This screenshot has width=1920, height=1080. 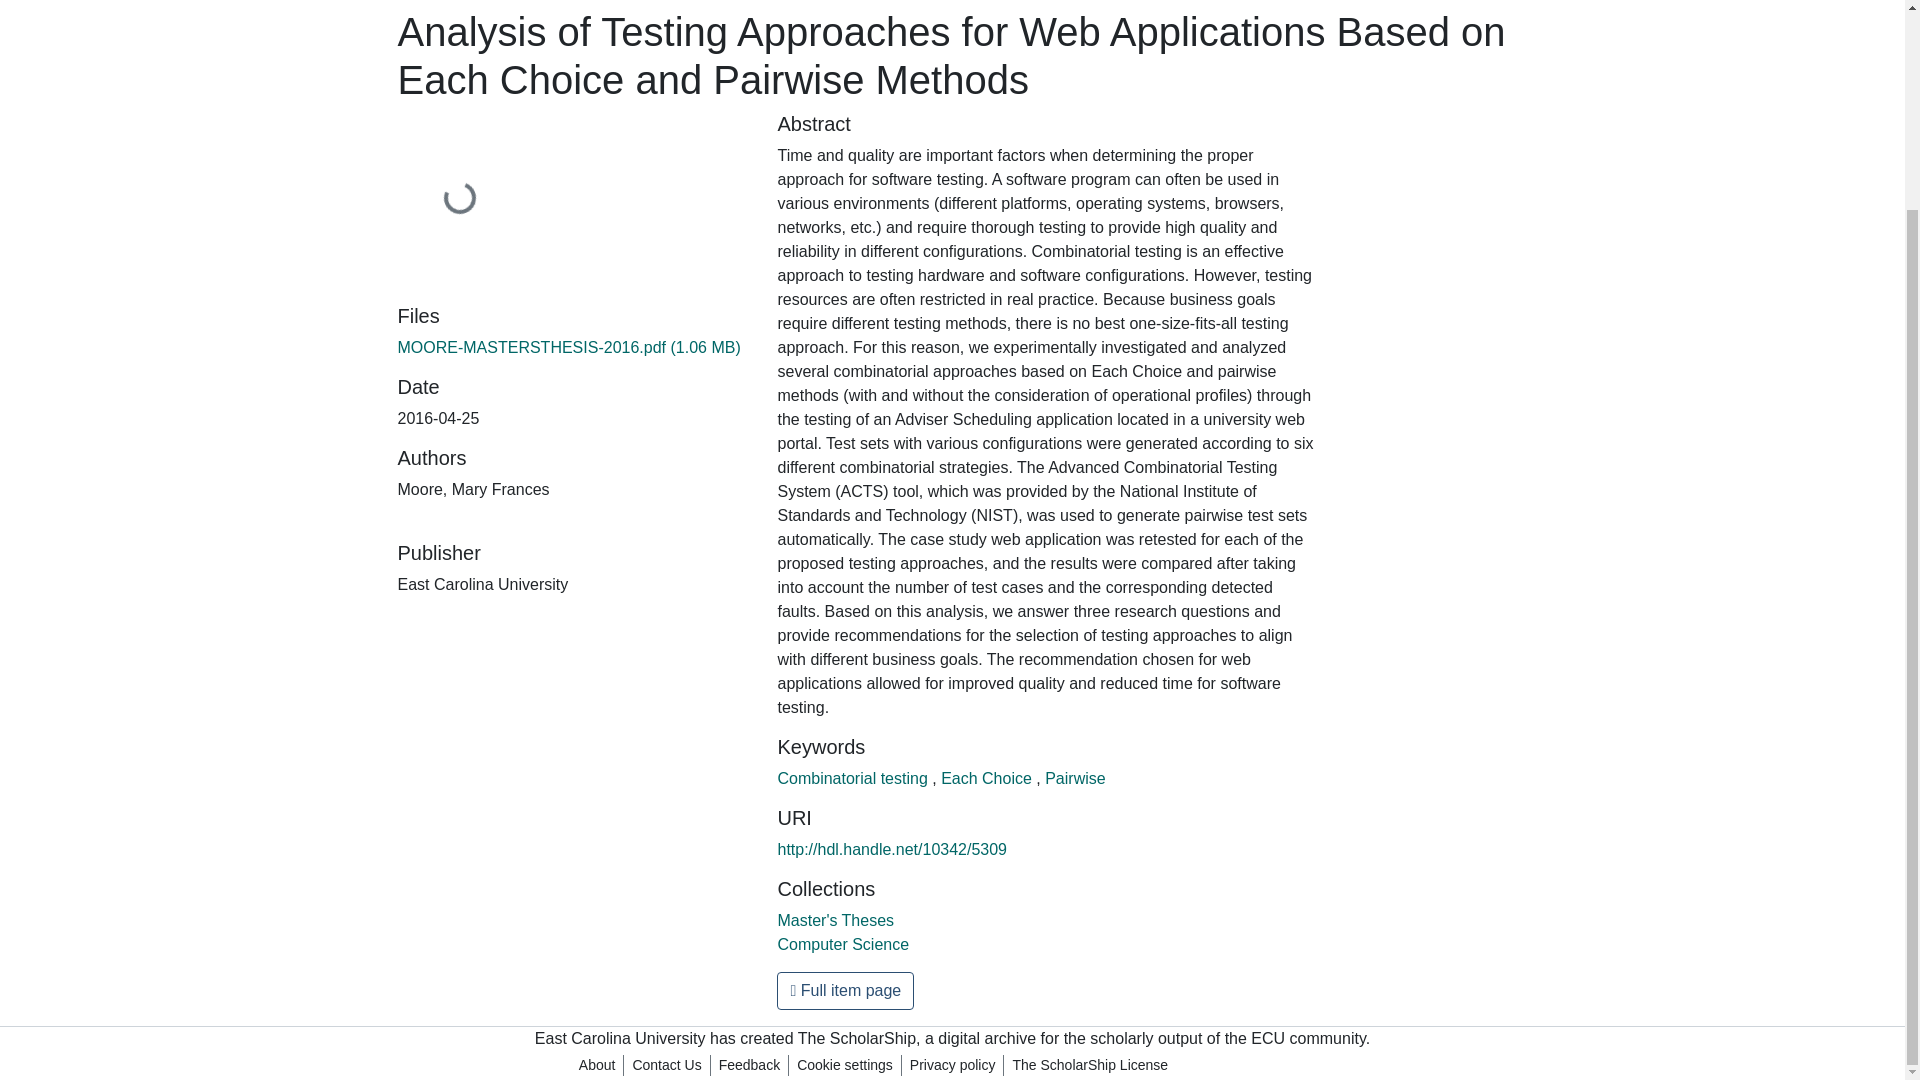 I want to click on Full item page, so click(x=845, y=990).